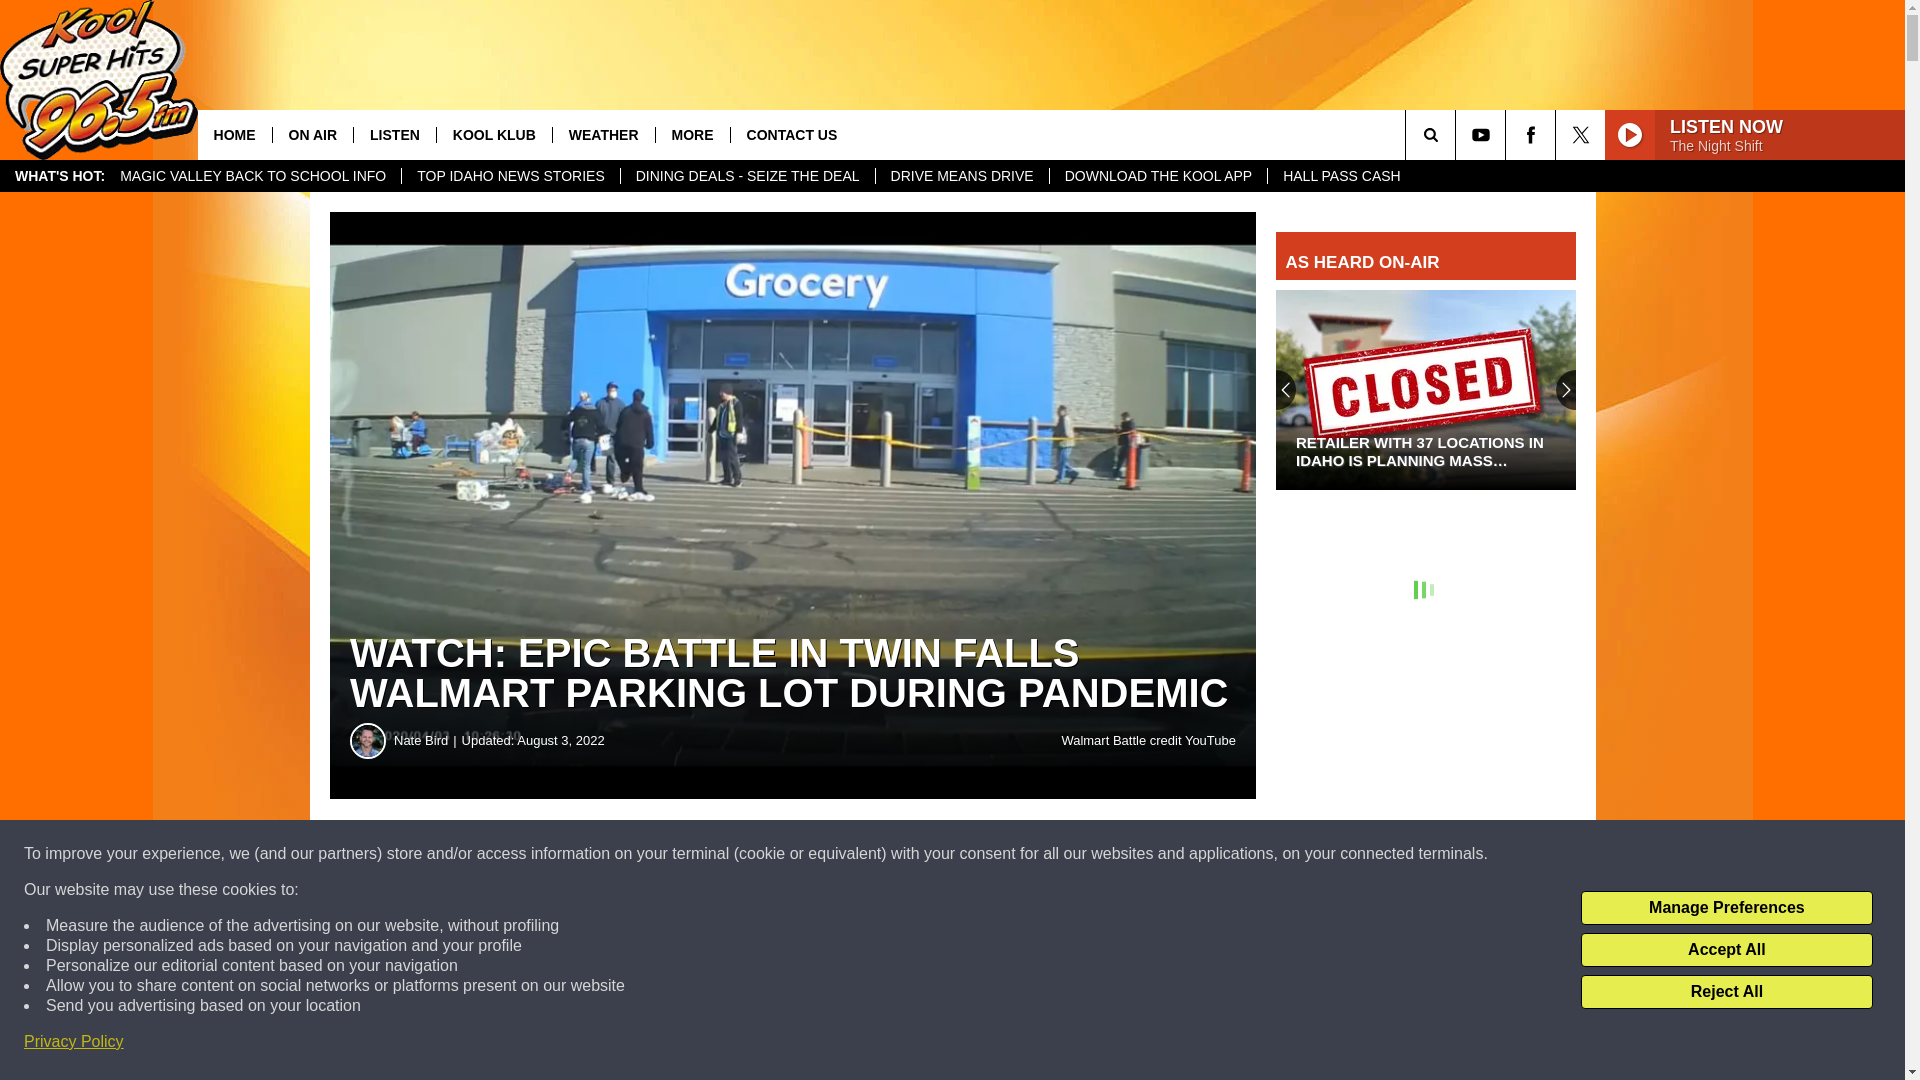 This screenshot has width=1920, height=1080. Describe the element at coordinates (1158, 176) in the screenshot. I see `DOWNLOAD THE KOOL APP` at that location.